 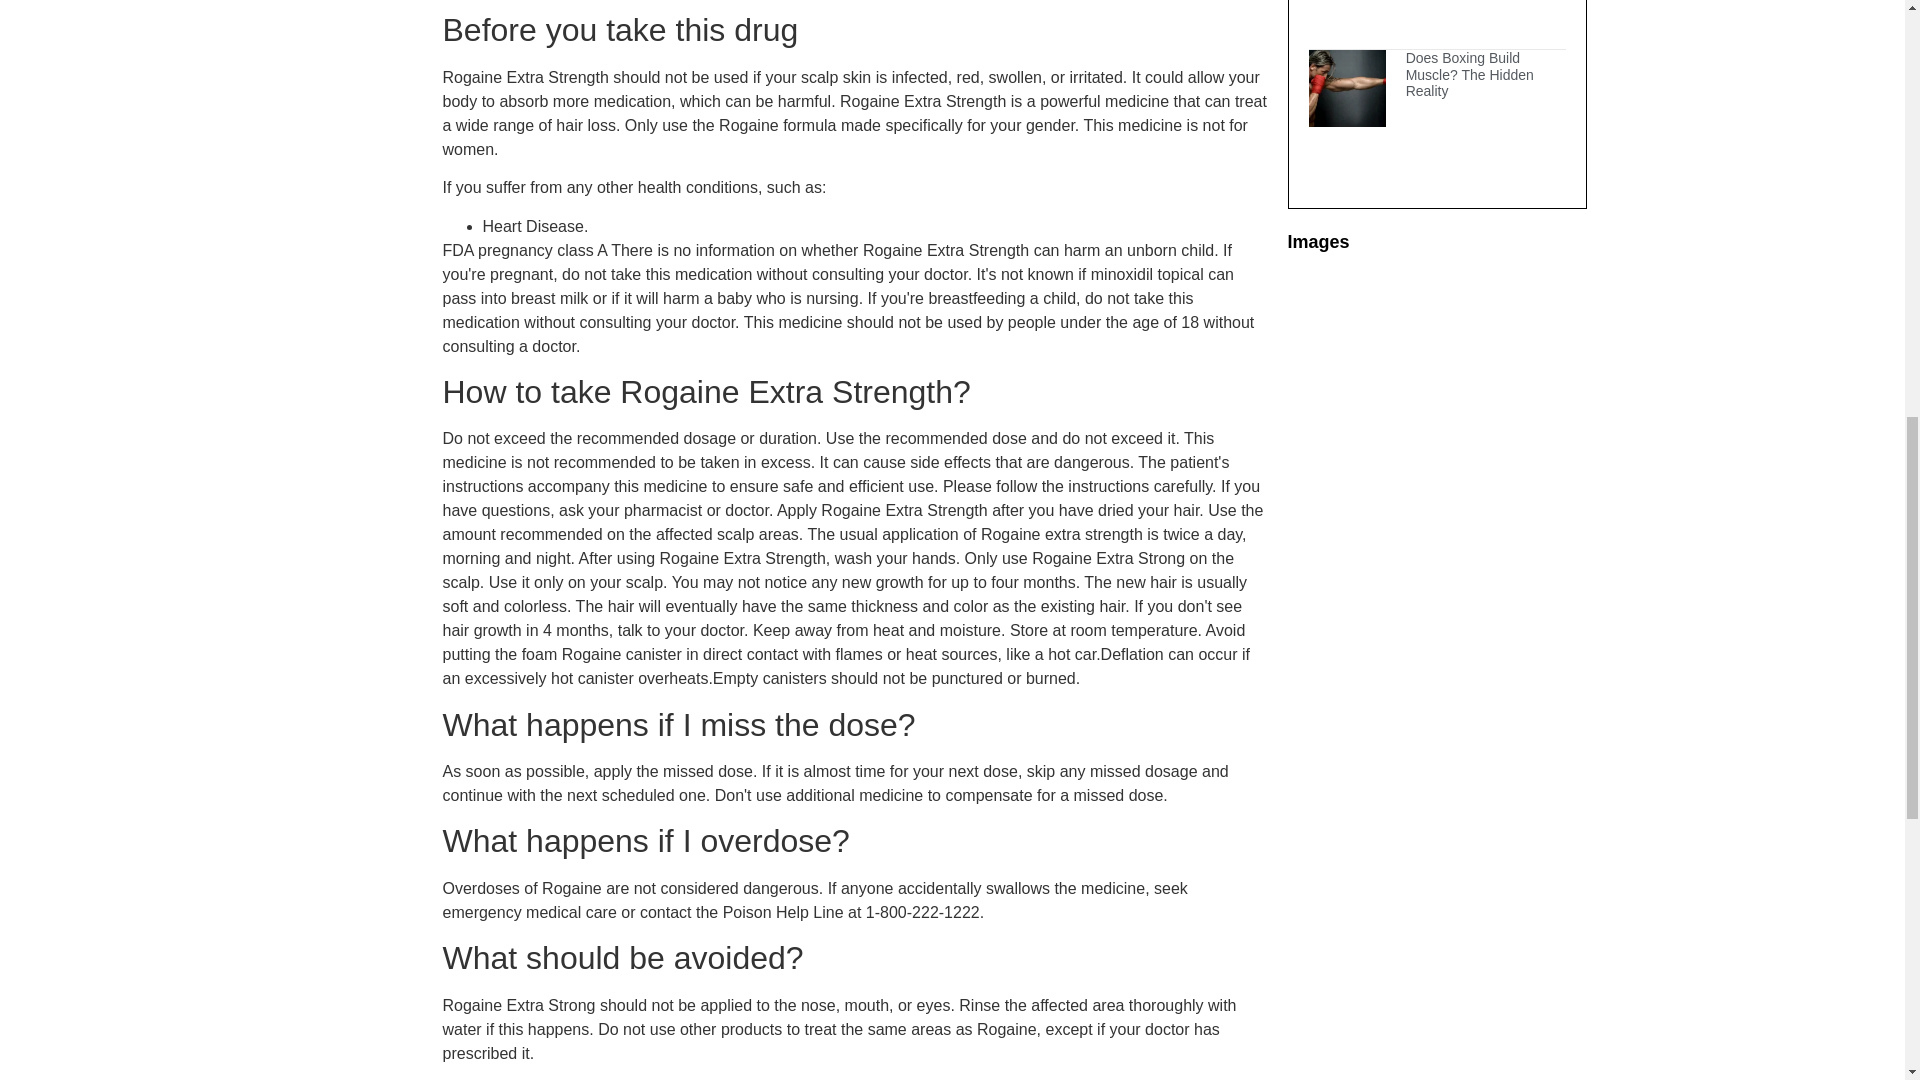 What do you see at coordinates (1470, 74) in the screenshot?
I see `Does Boxing Build Muscle? The Hidden Reality` at bounding box center [1470, 74].